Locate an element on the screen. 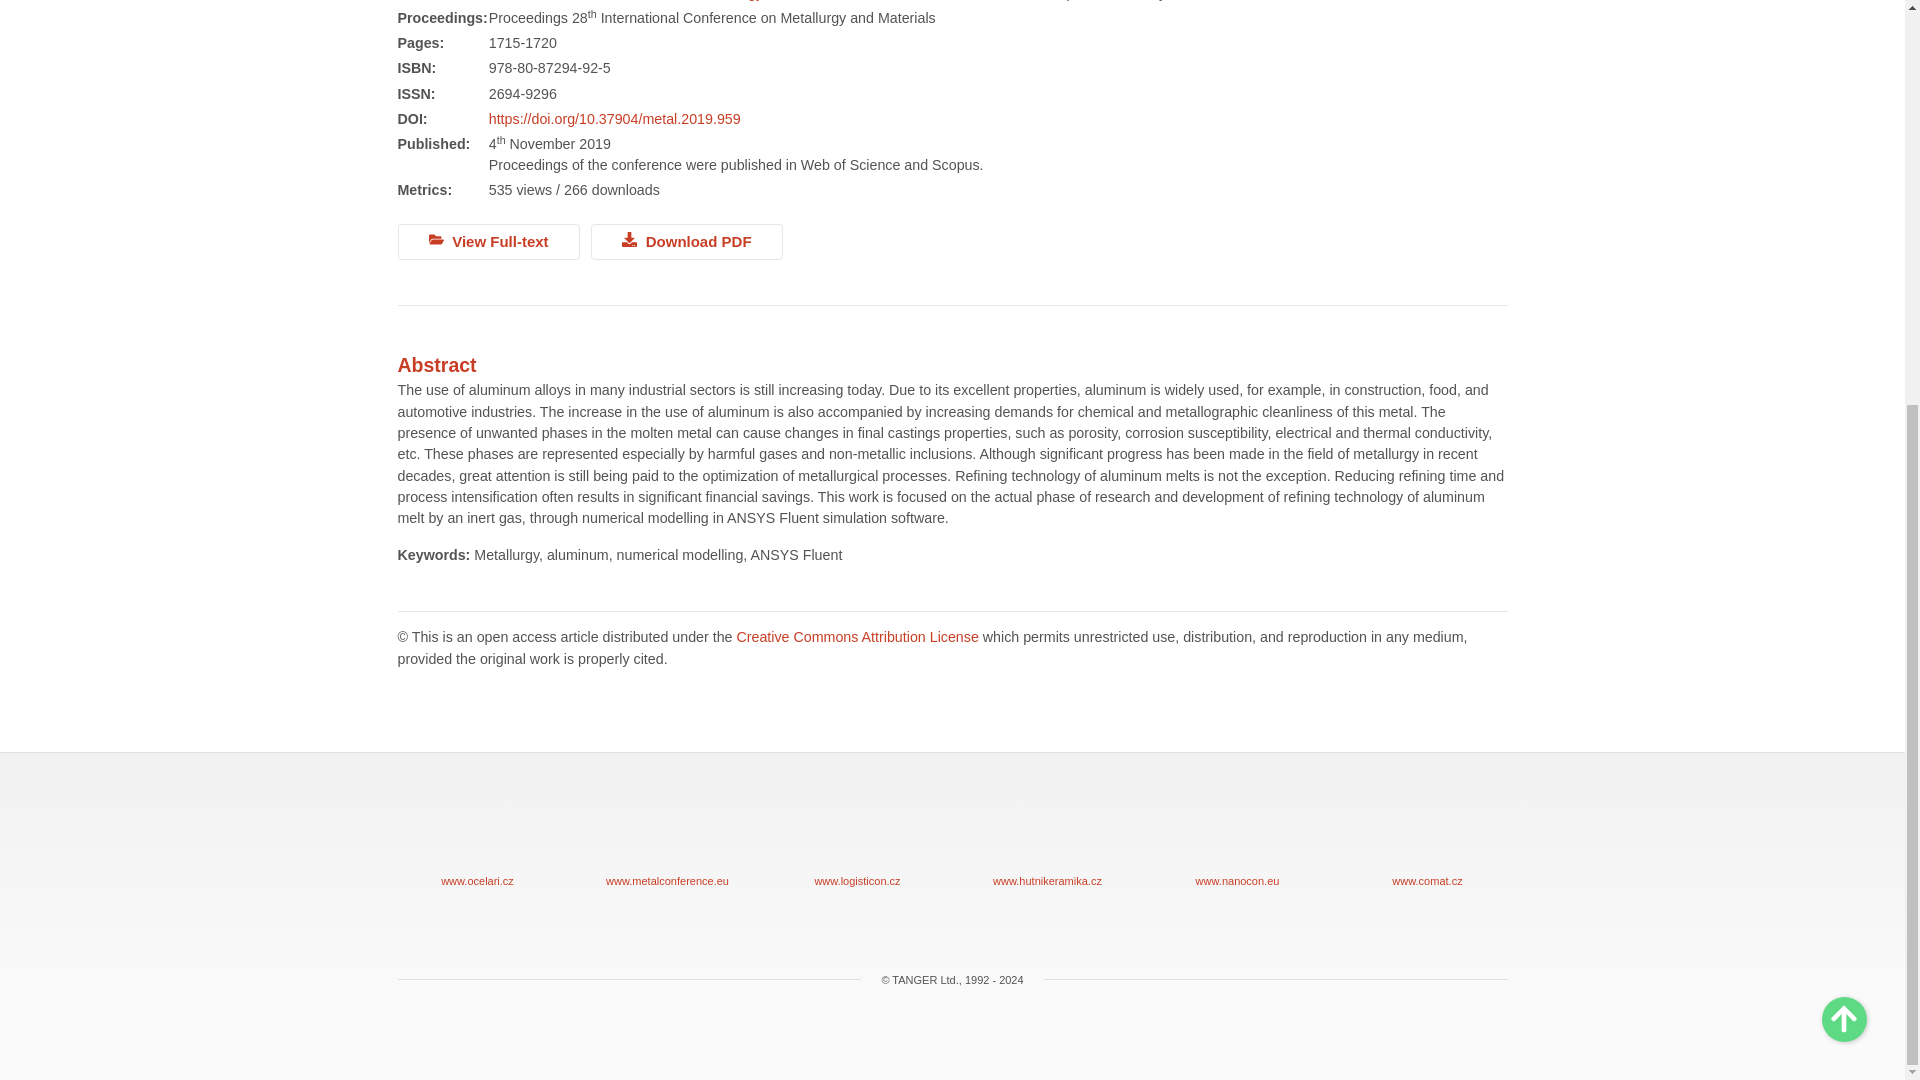 This screenshot has height=1080, width=1920. Download PDF is located at coordinates (687, 242).